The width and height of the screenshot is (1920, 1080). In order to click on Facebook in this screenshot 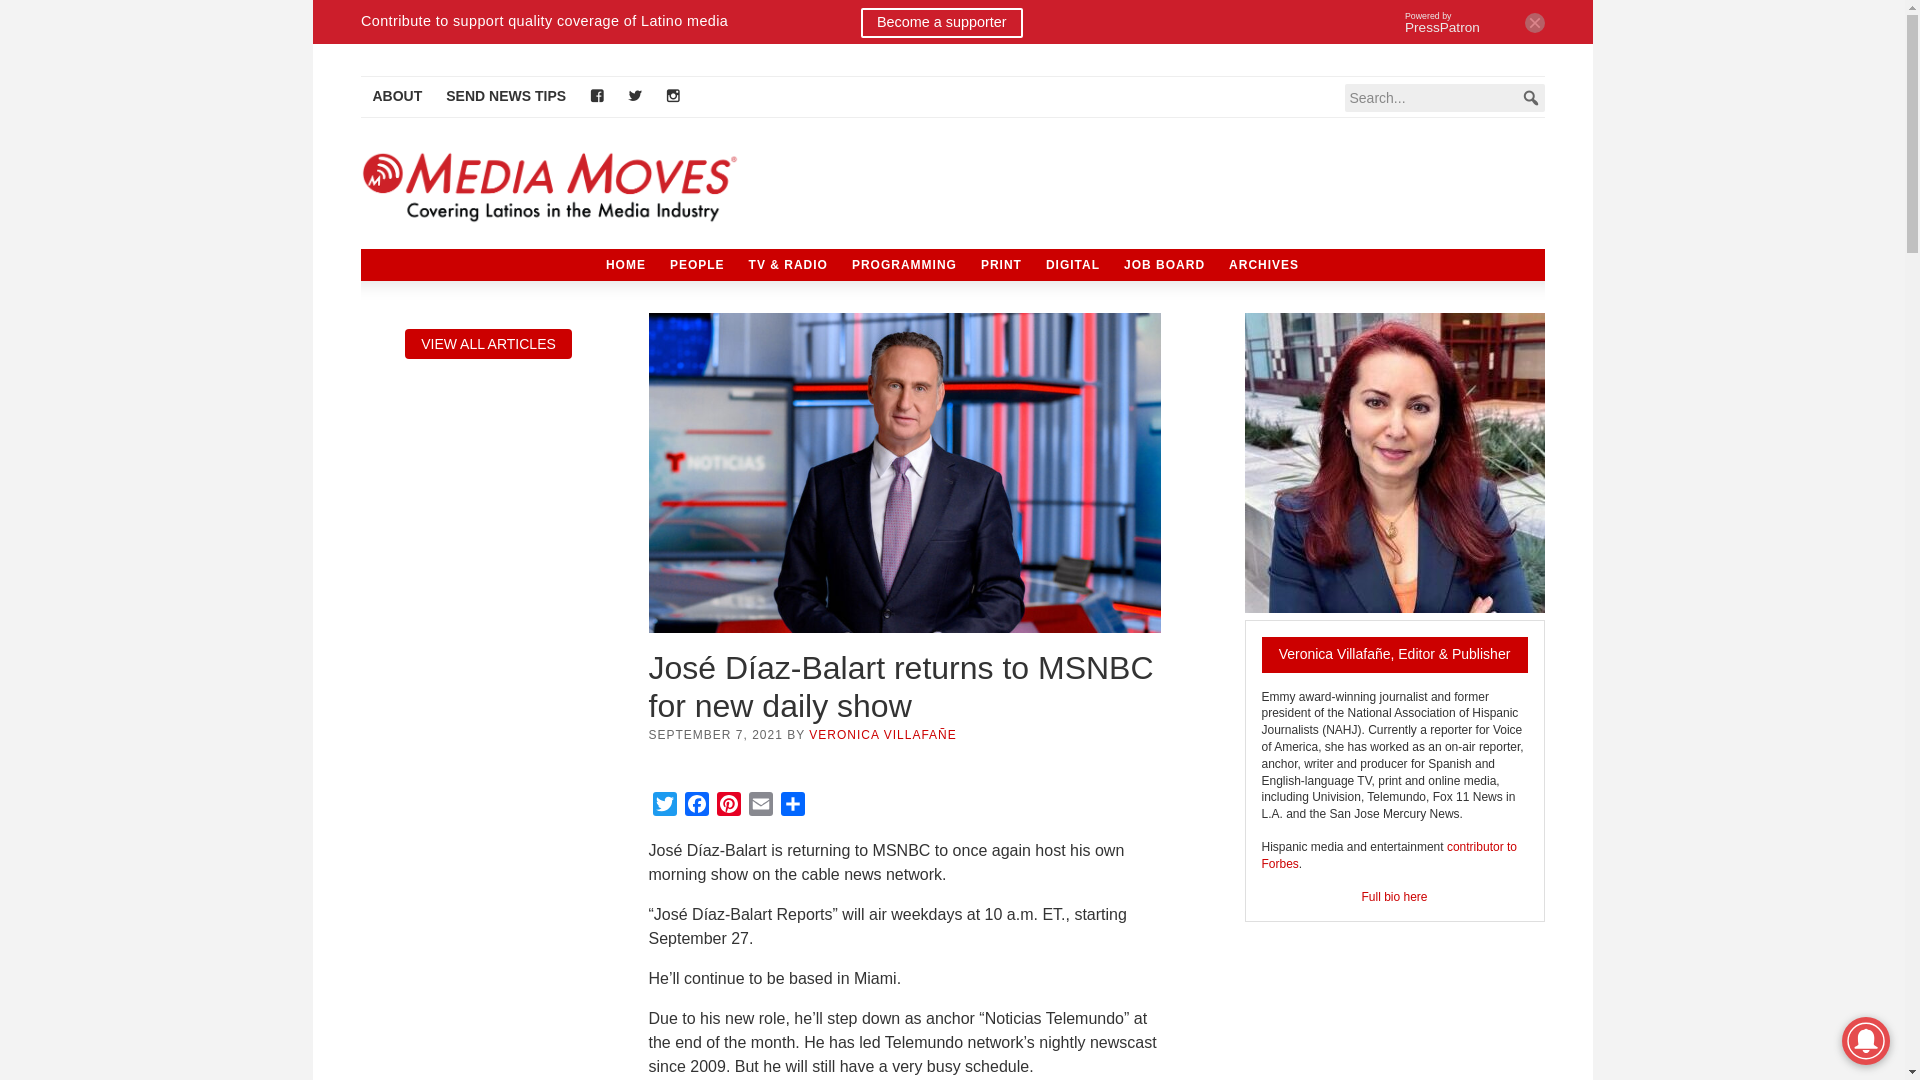, I will do `click(696, 806)`.